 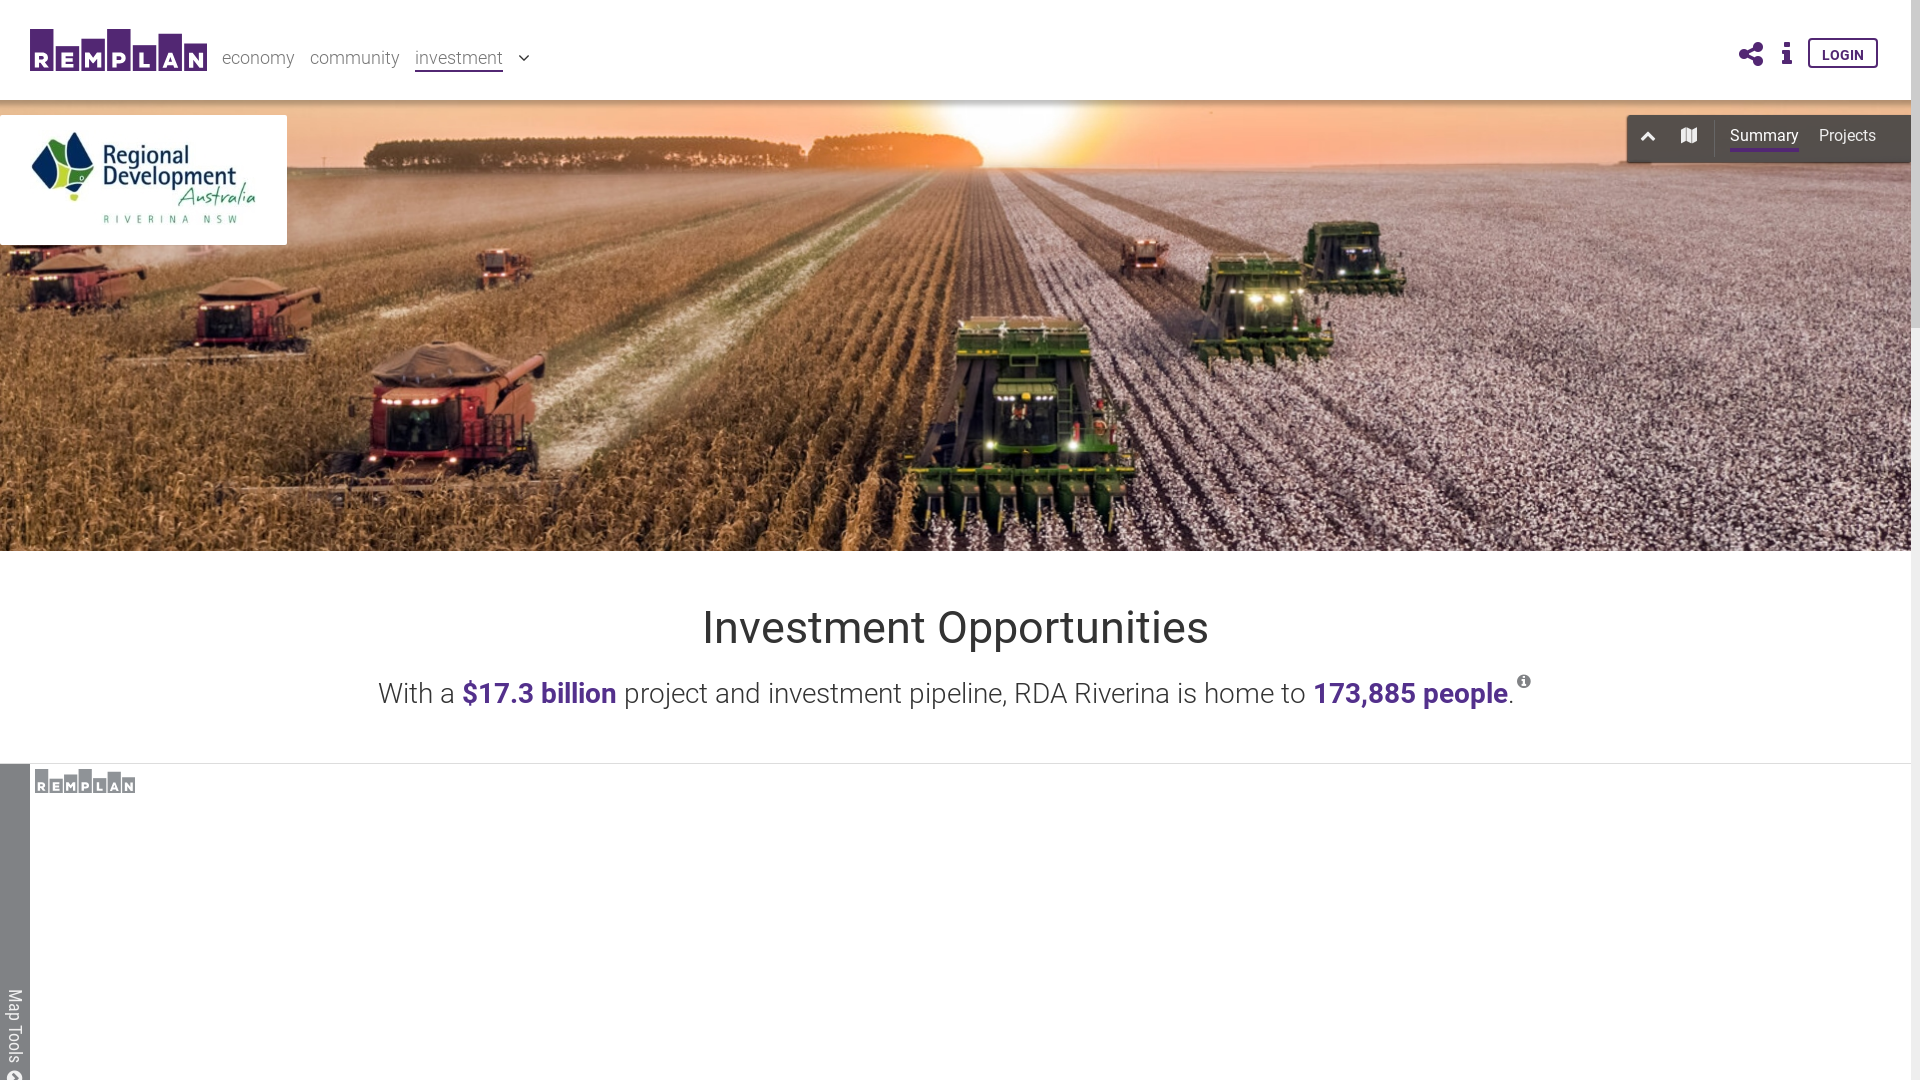 I want to click on Summary, so click(x=1764, y=138).